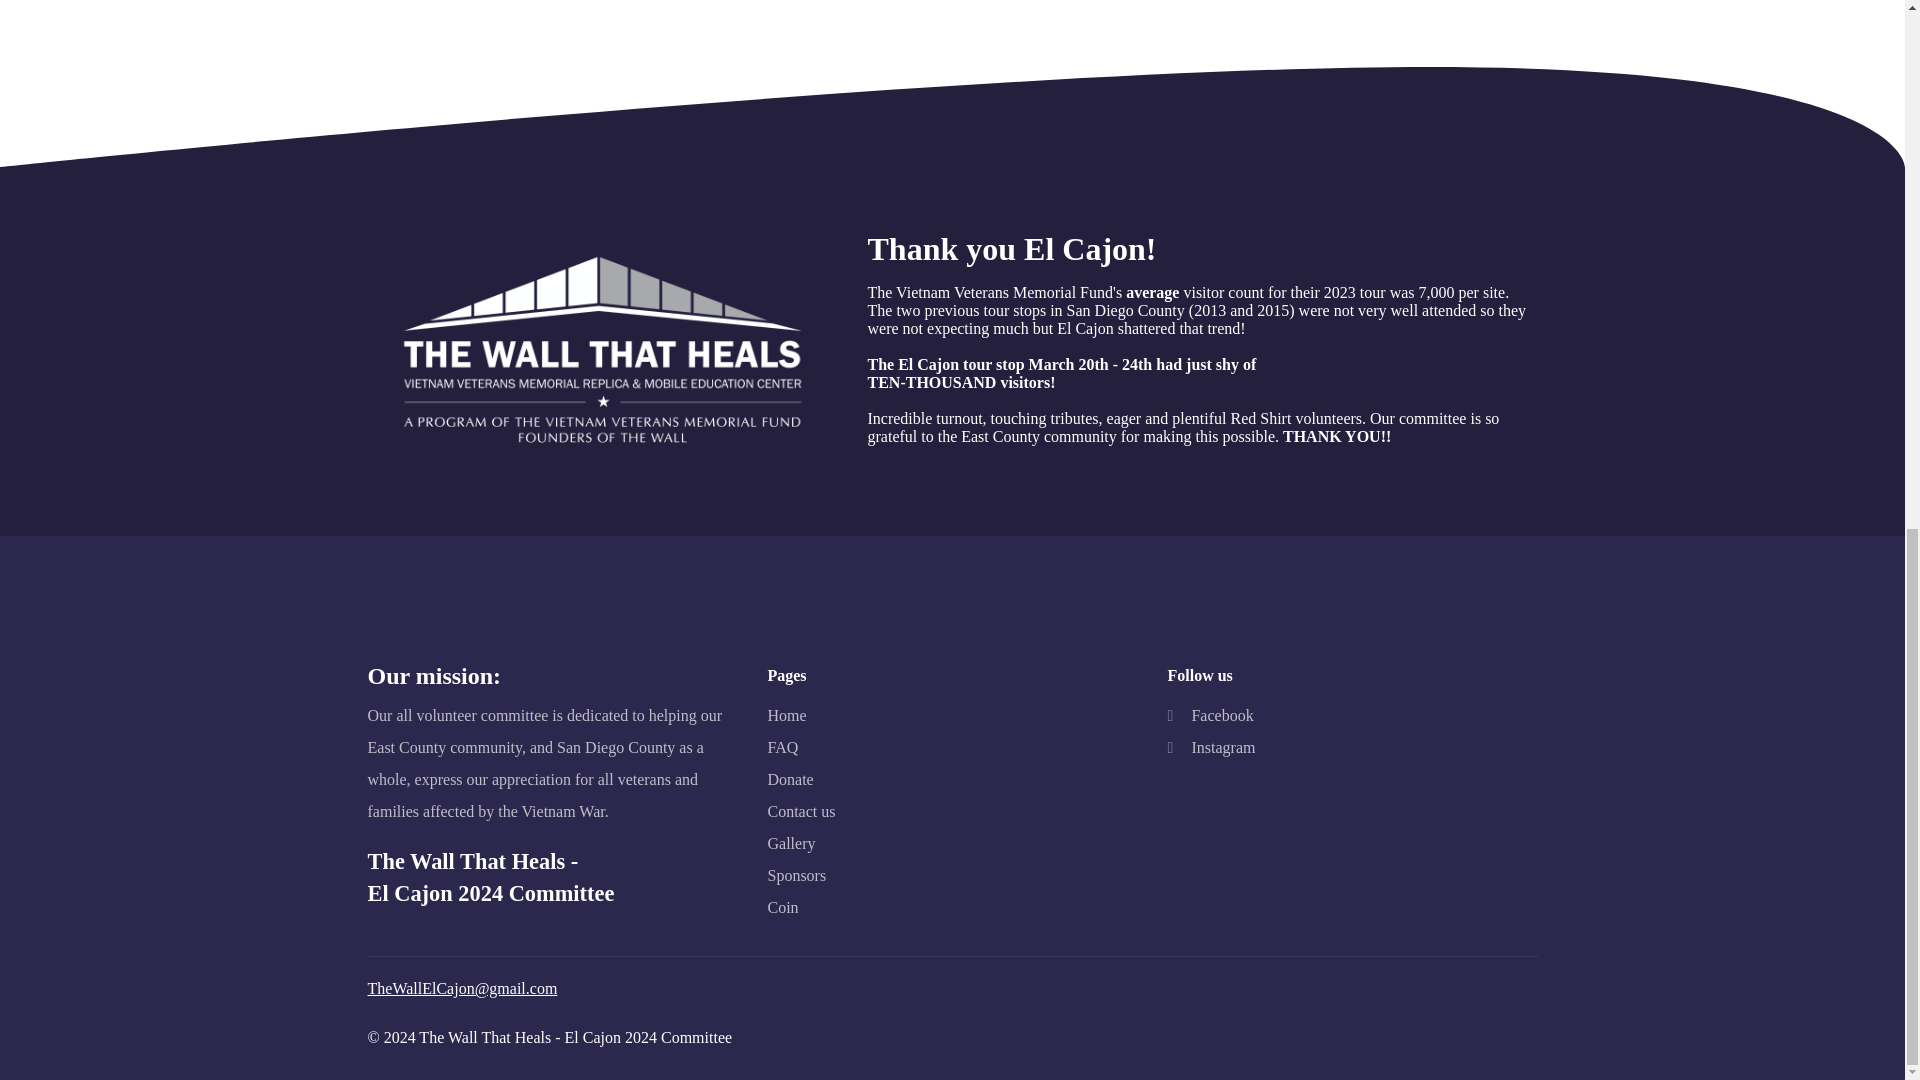 This screenshot has height=1080, width=1920. Describe the element at coordinates (1211, 748) in the screenshot. I see `Instagram` at that location.